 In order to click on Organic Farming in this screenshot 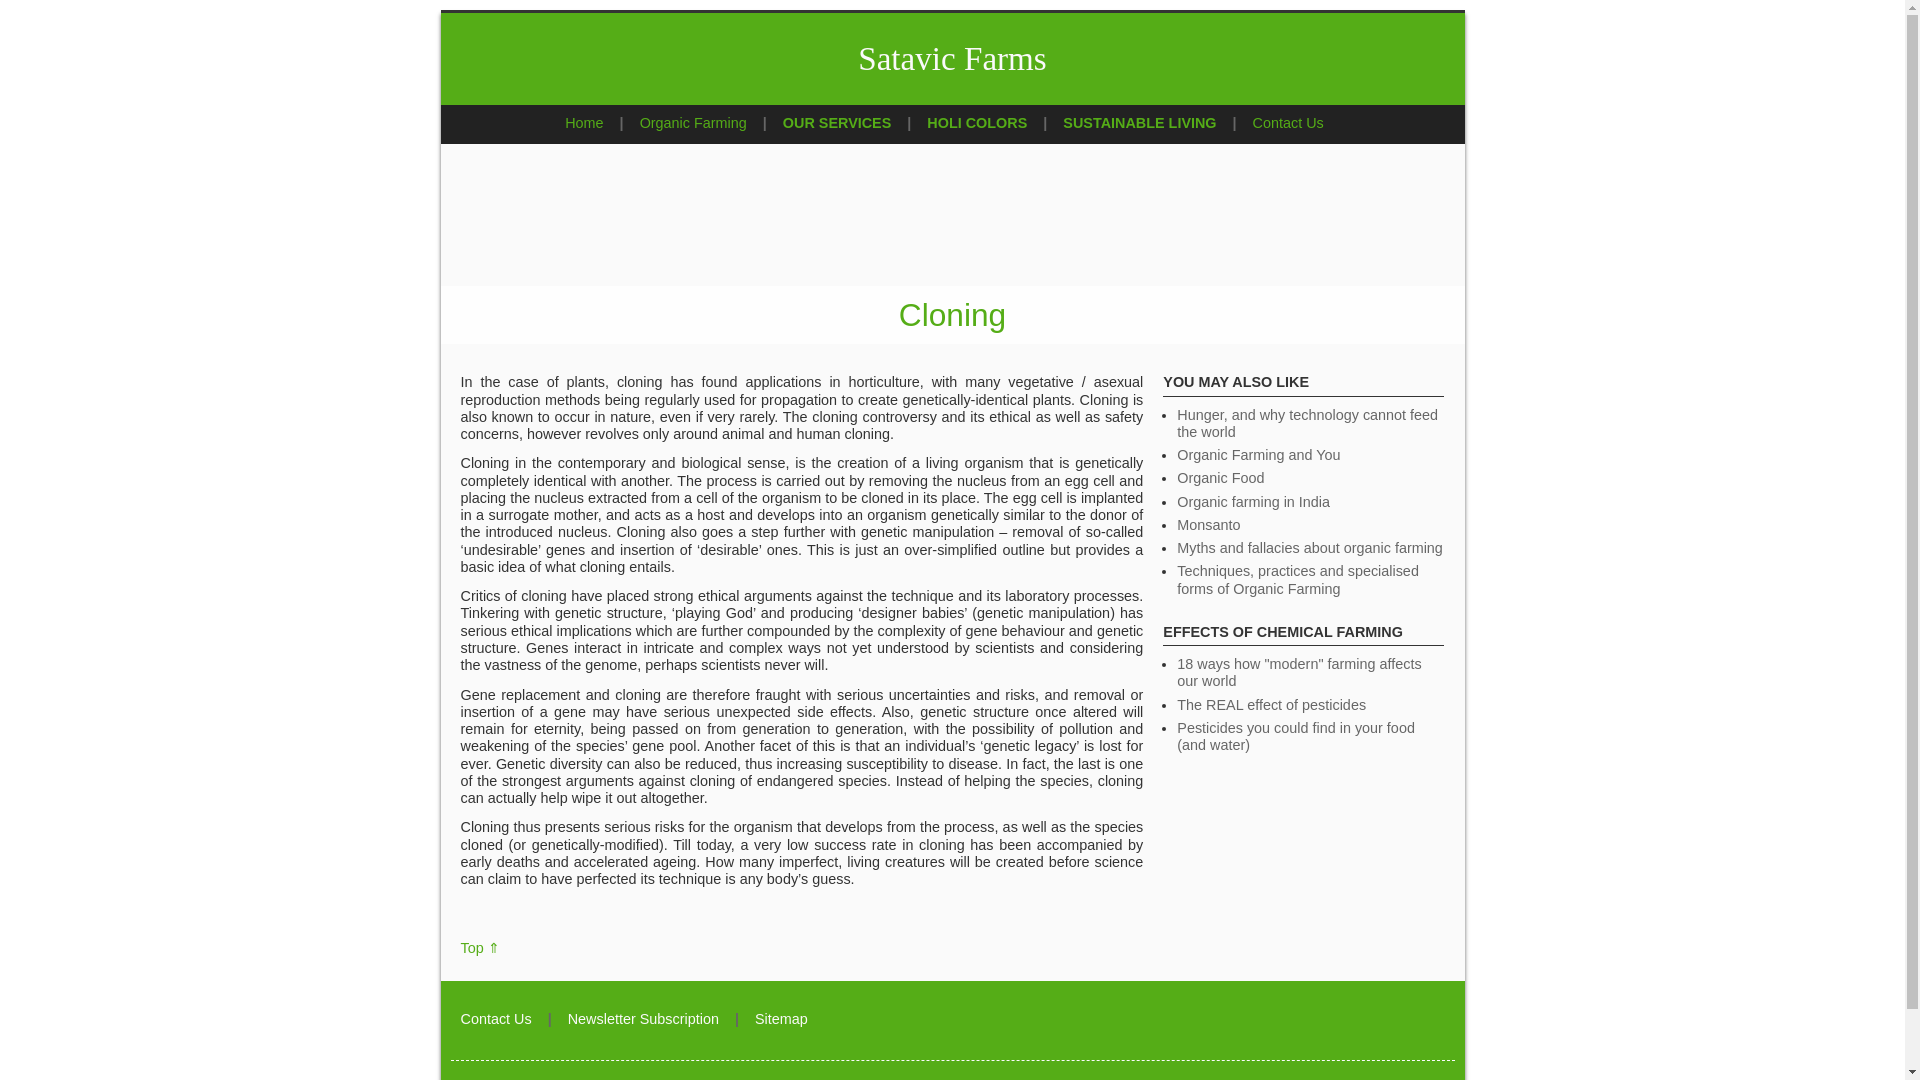, I will do `click(692, 122)`.